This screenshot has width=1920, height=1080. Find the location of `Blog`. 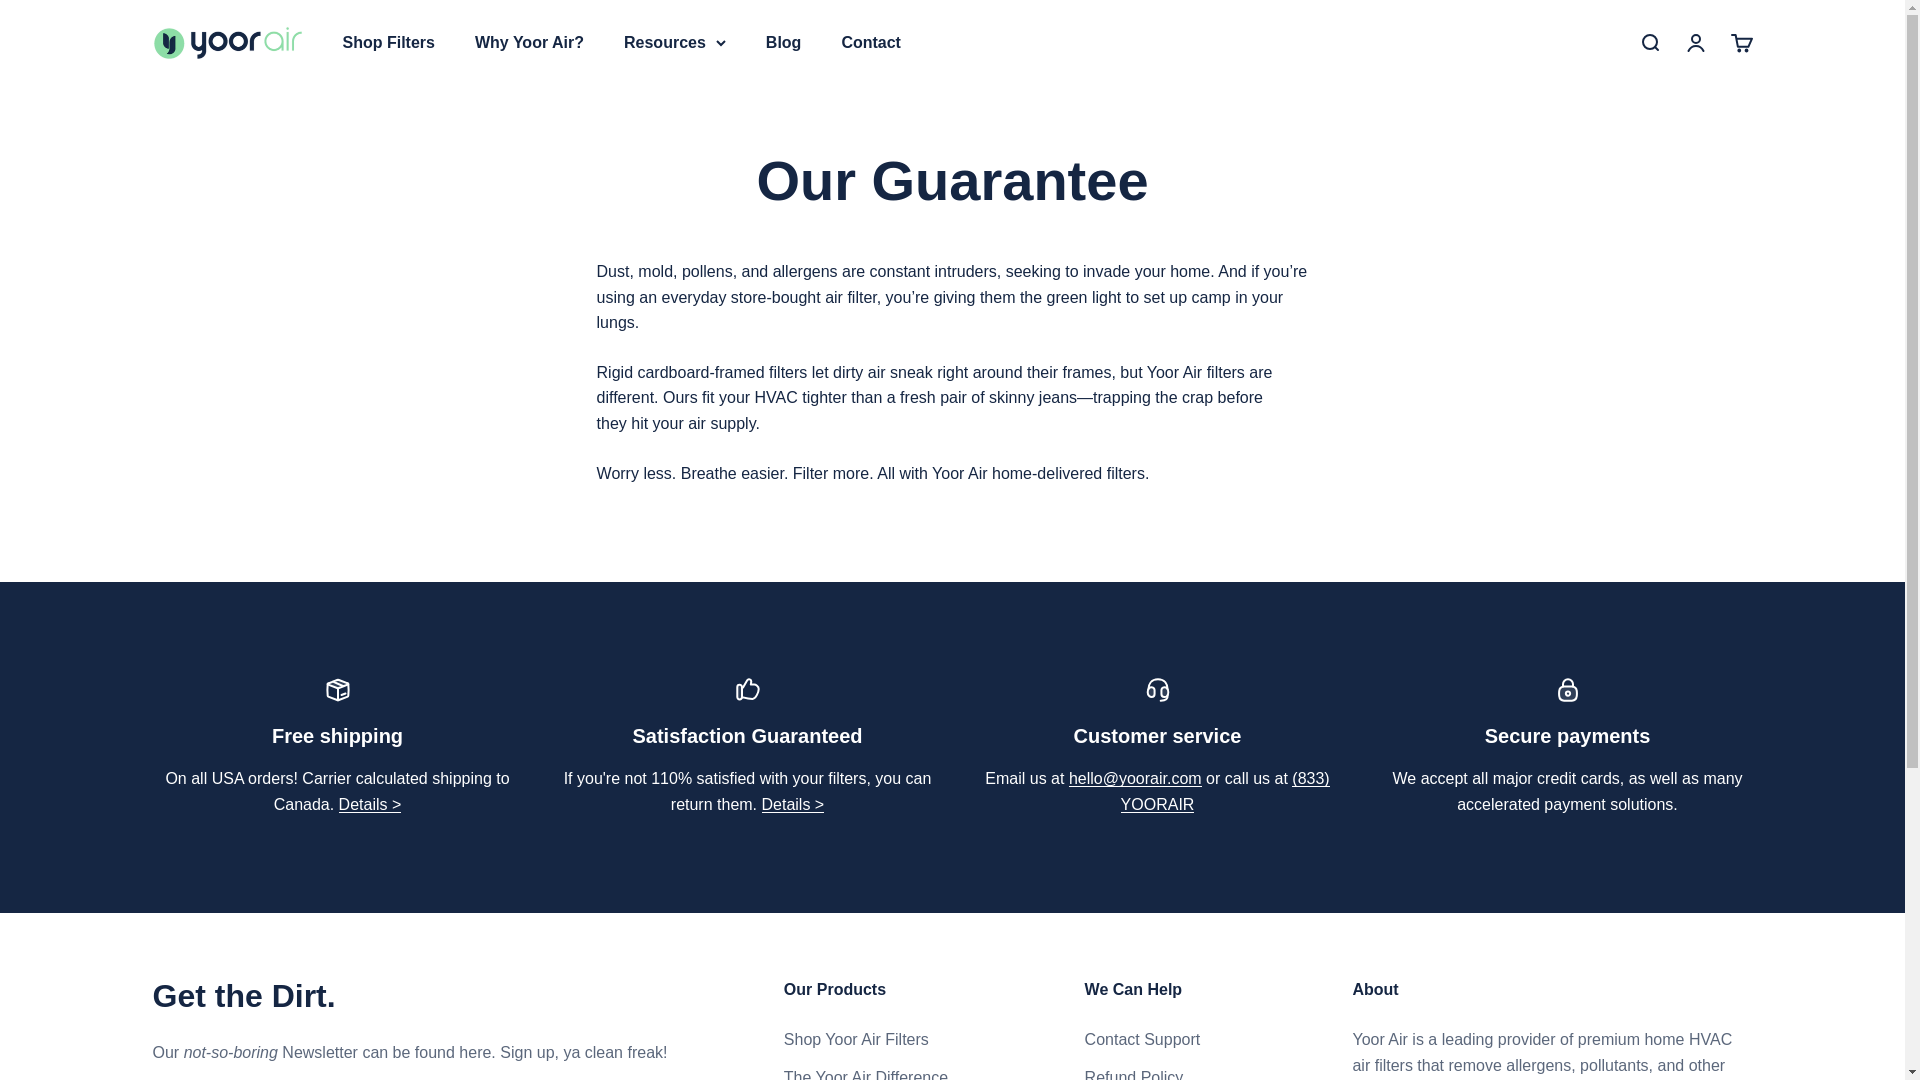

Blog is located at coordinates (784, 42).